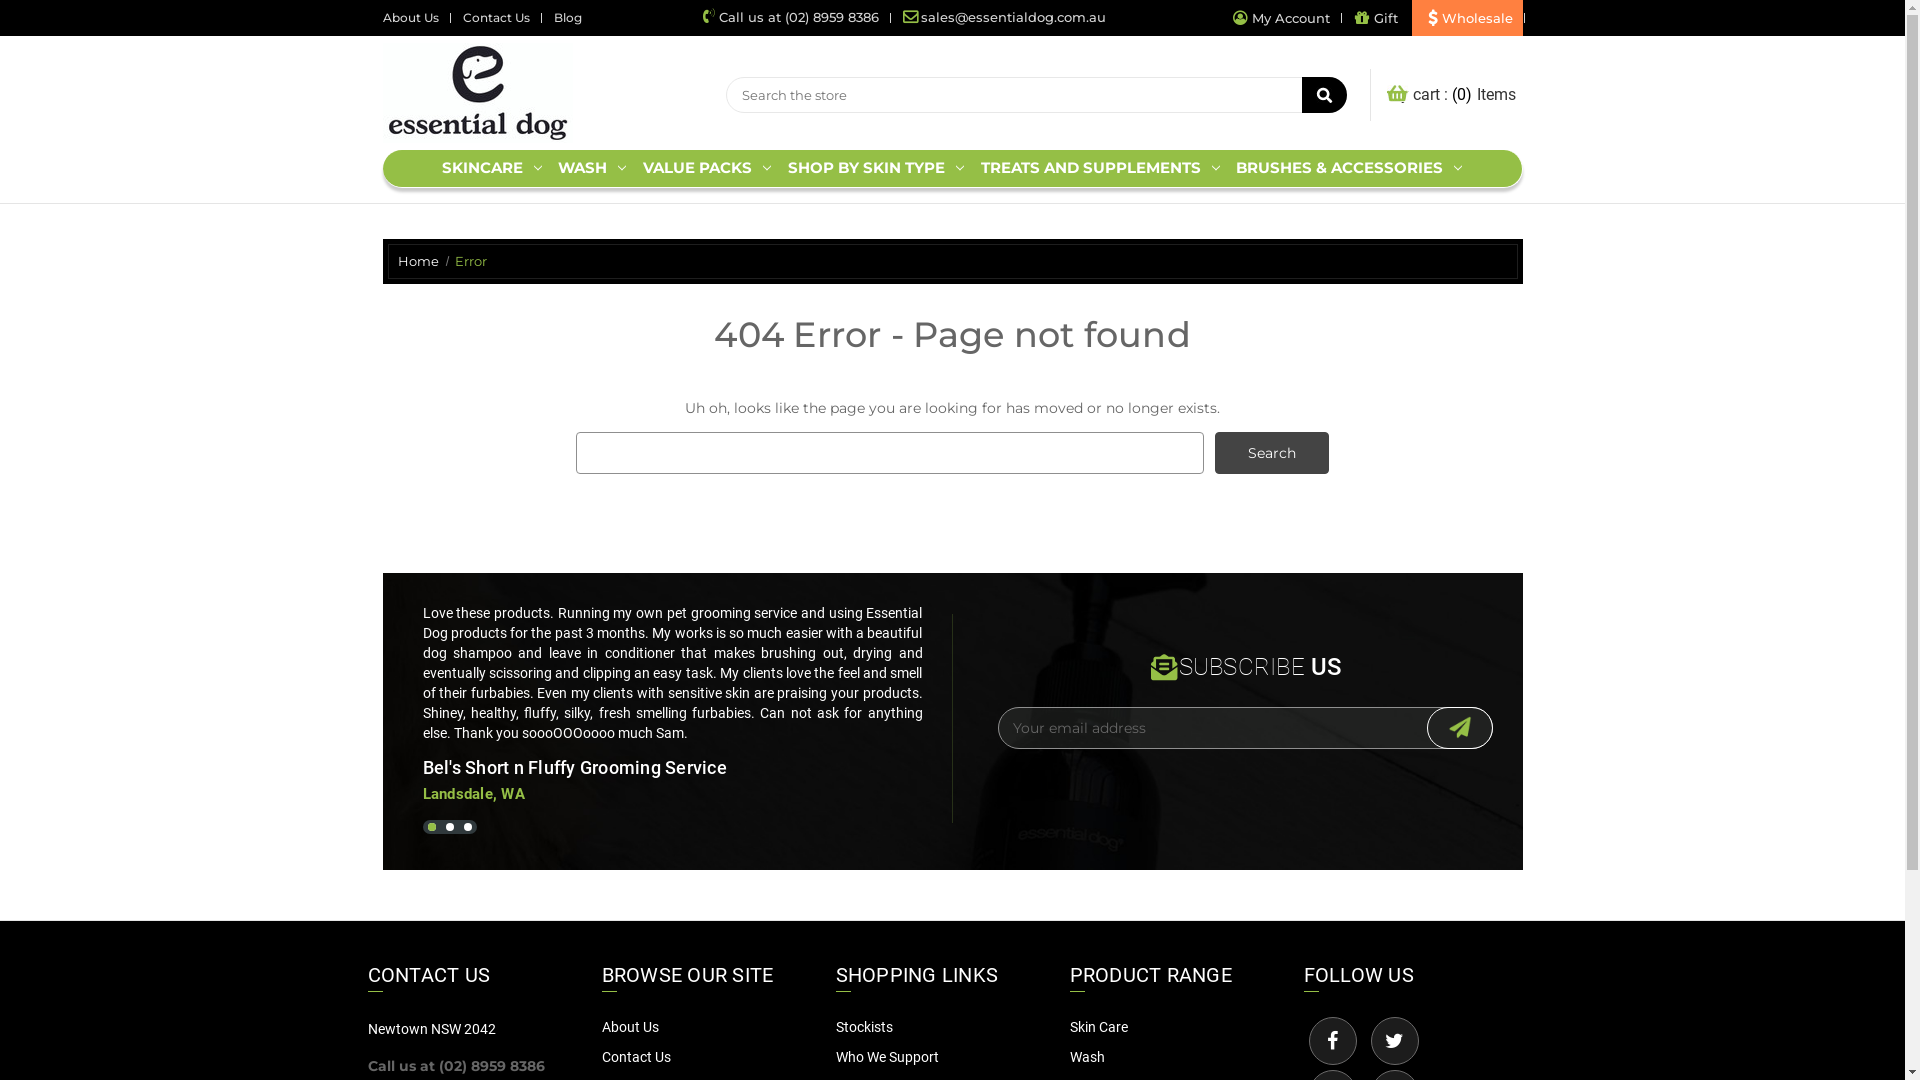 This screenshot has height=1080, width=1920. I want to click on About Us, so click(410, 18).